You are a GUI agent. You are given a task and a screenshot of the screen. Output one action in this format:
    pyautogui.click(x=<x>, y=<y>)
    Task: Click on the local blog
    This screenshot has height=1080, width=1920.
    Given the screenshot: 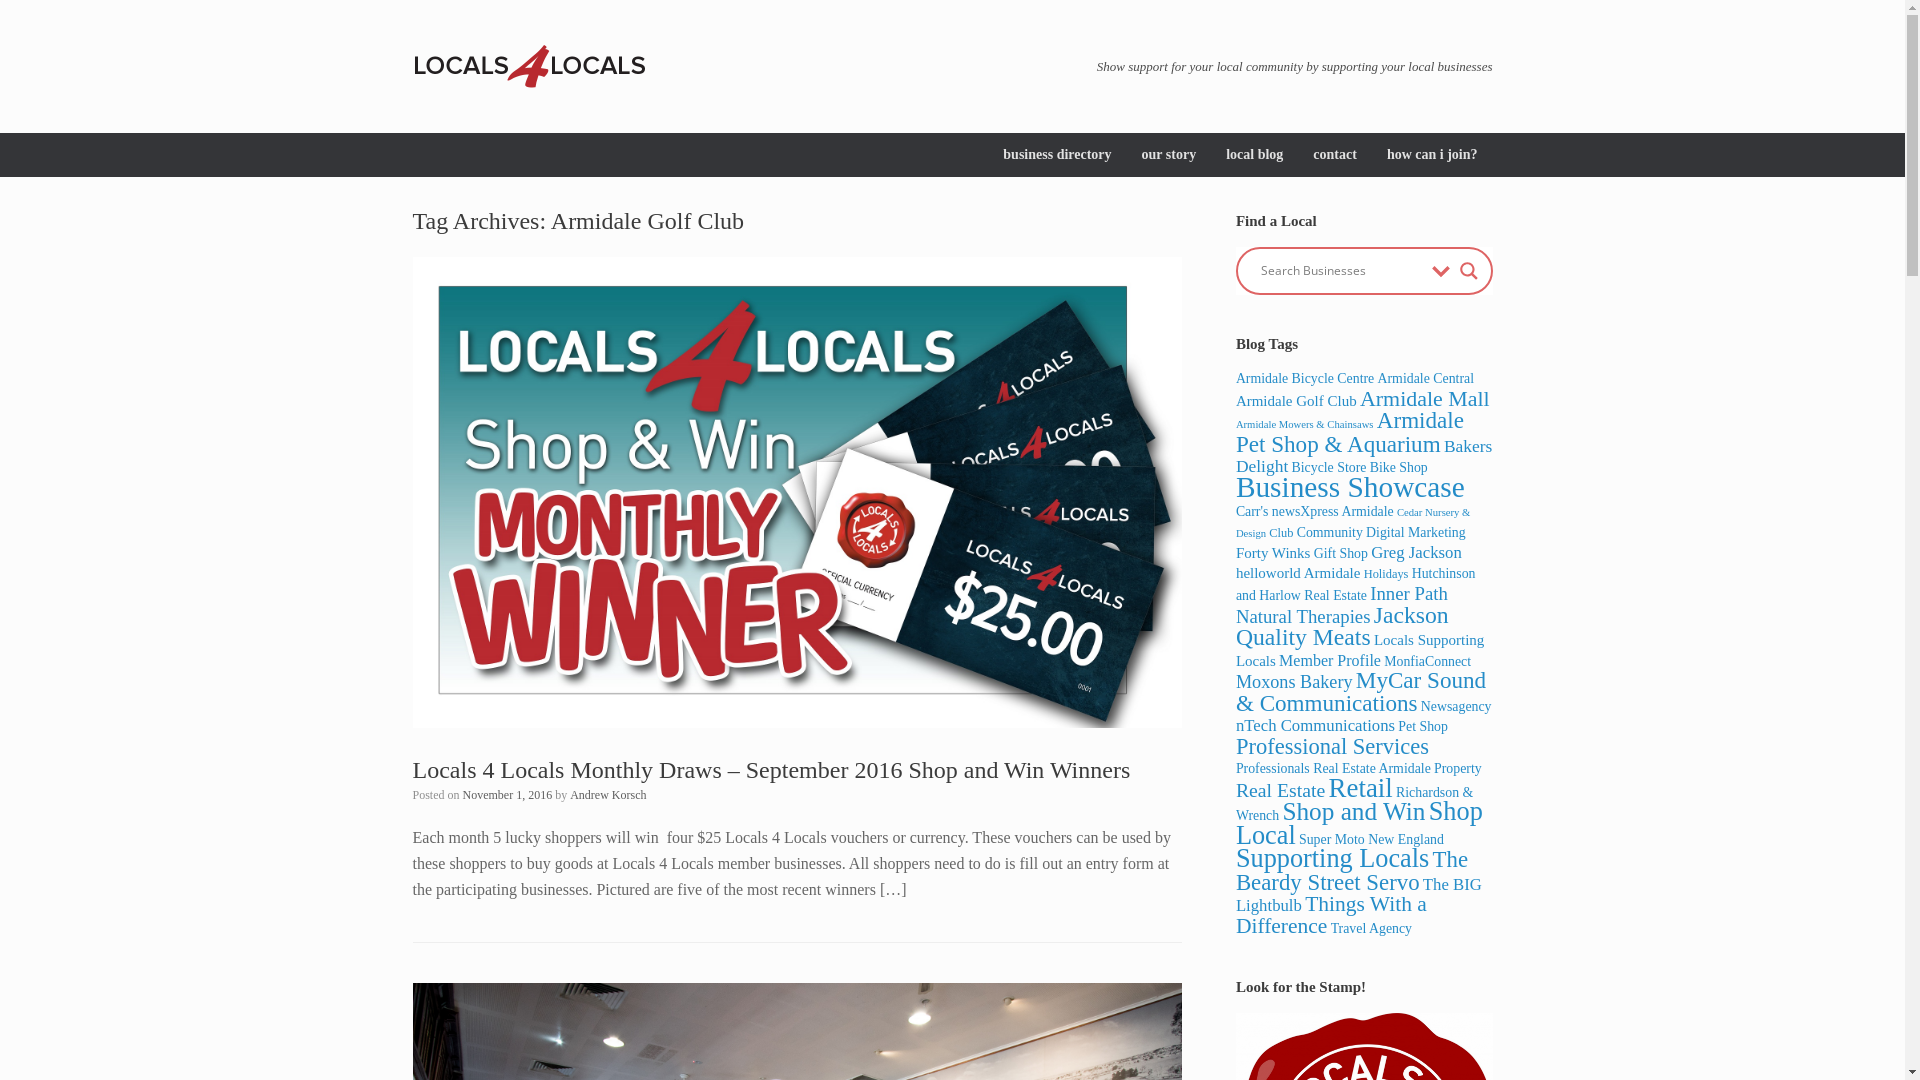 What is the action you would take?
    pyautogui.click(x=1254, y=155)
    